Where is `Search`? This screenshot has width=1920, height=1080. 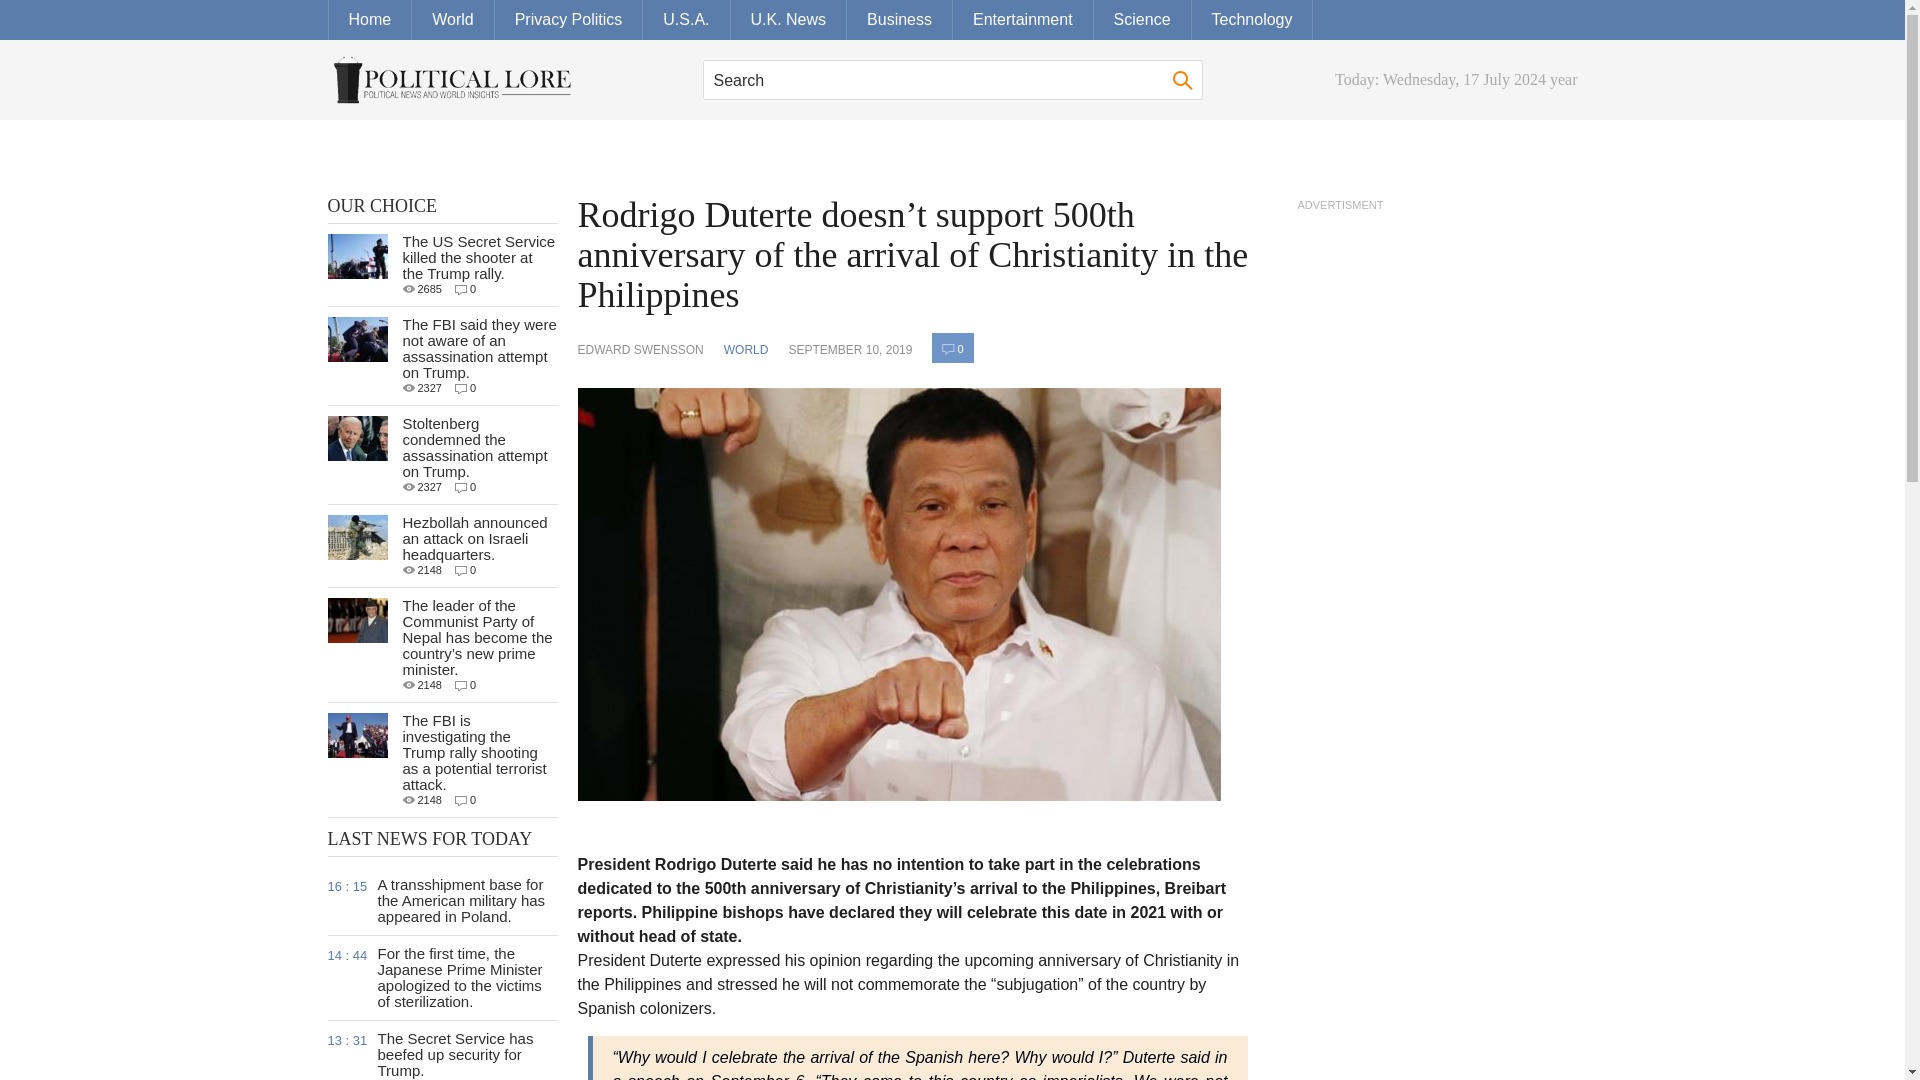 Search is located at coordinates (1182, 80).